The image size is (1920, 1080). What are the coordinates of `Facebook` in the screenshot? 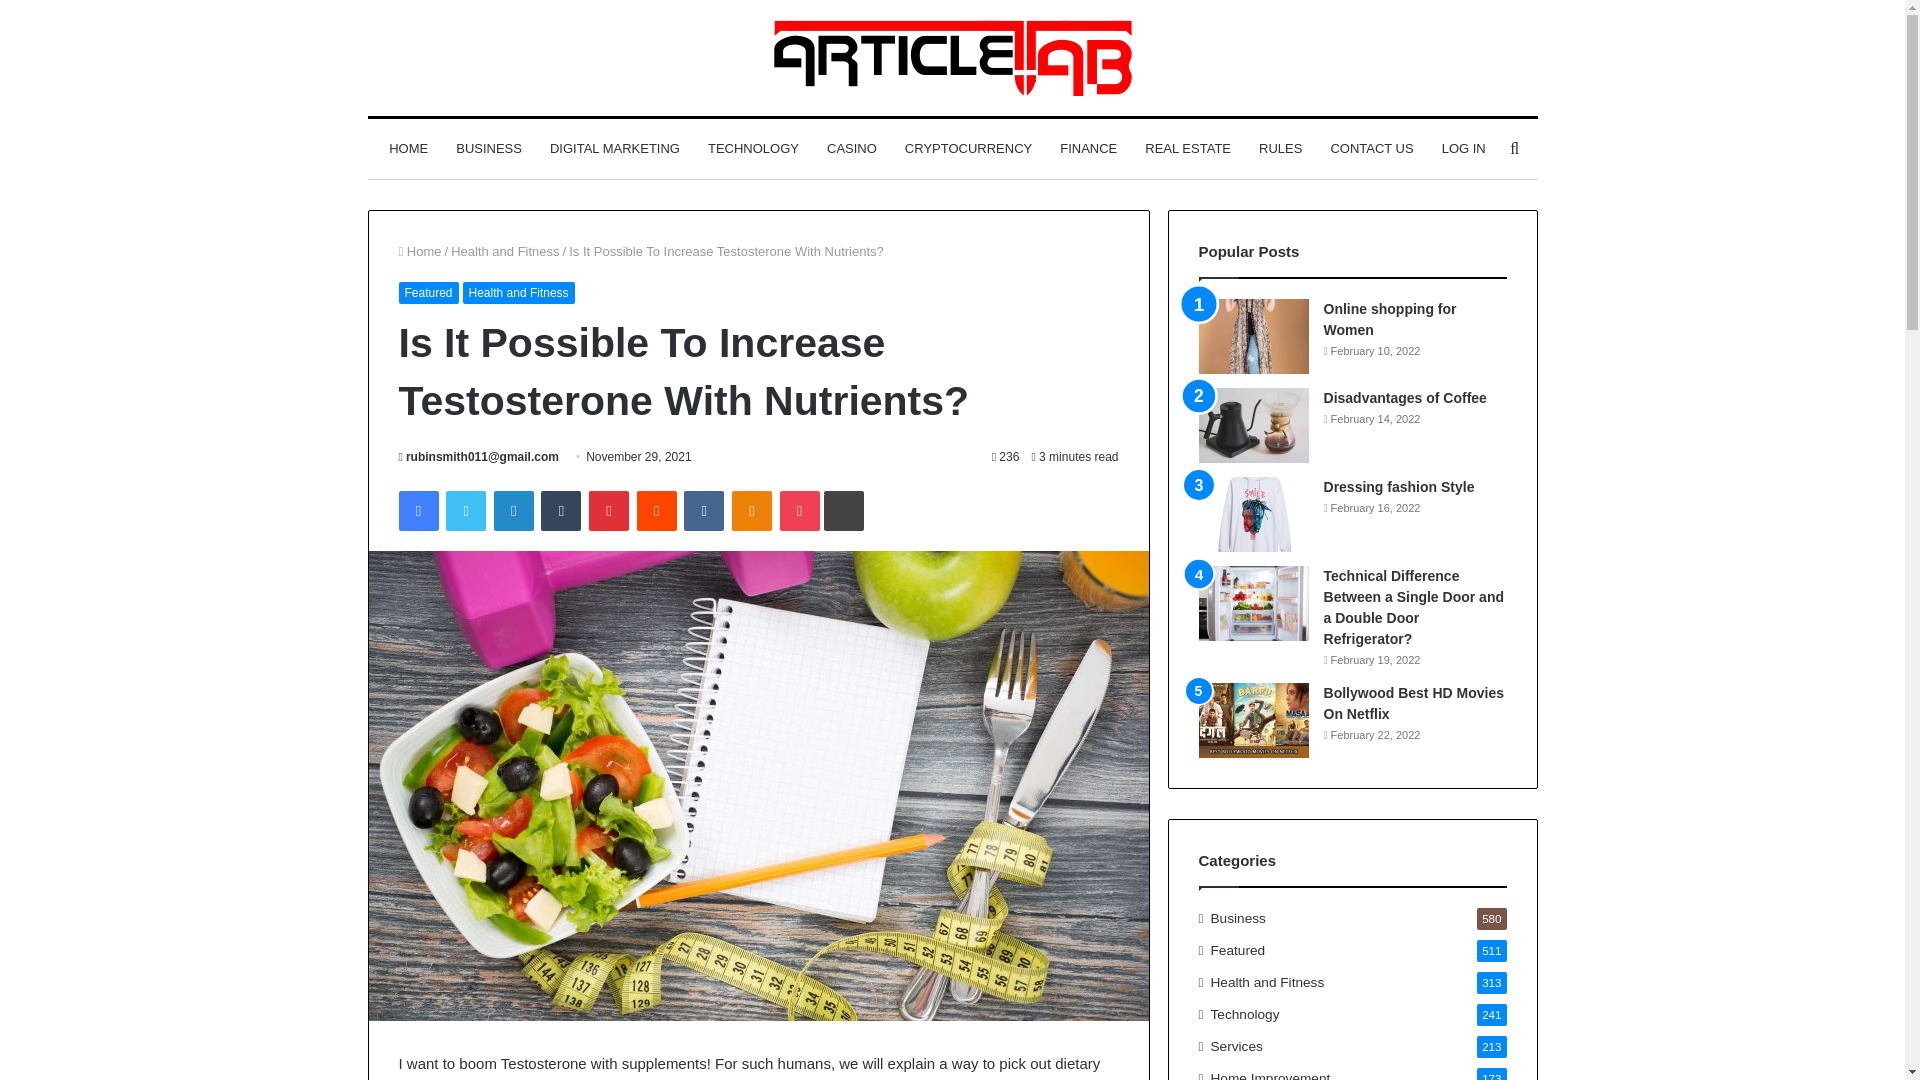 It's located at (417, 511).